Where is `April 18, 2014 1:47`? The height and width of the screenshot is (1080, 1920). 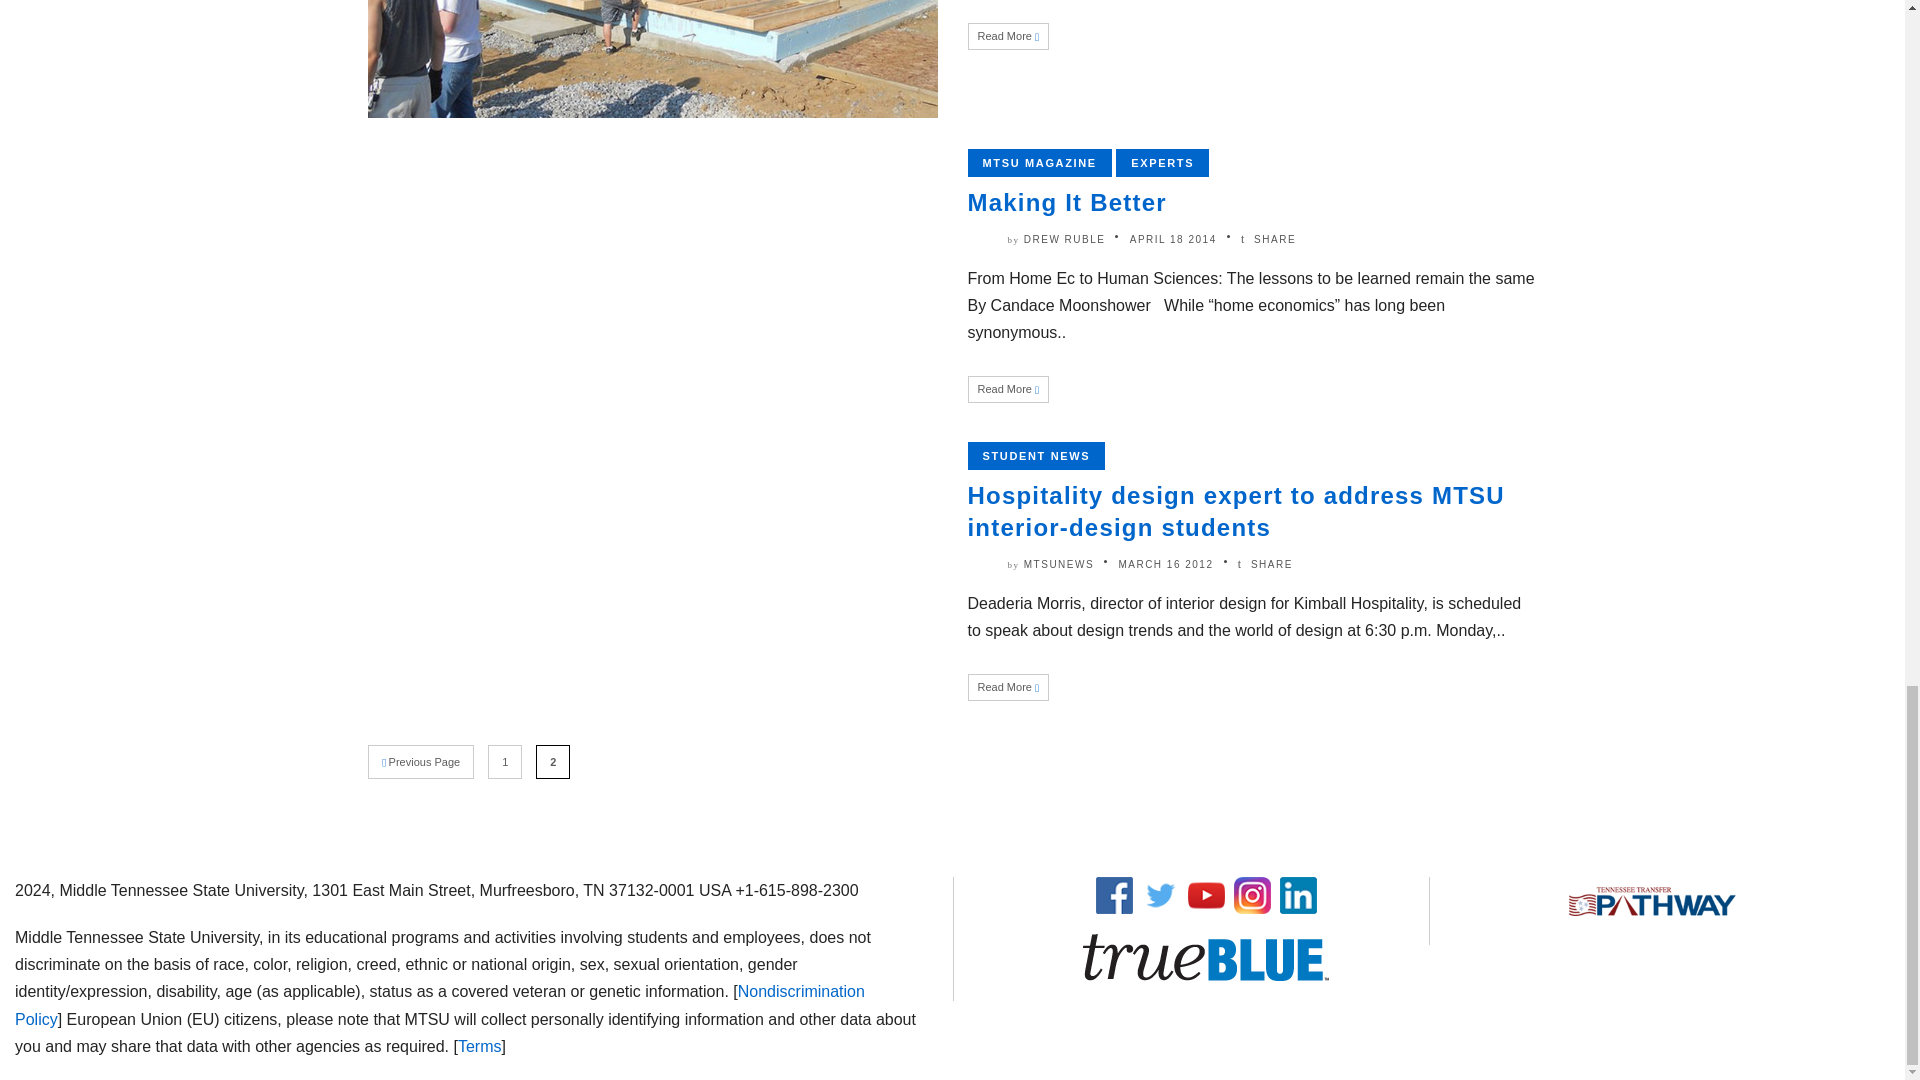 April 18, 2014 1:47 is located at coordinates (1174, 240).